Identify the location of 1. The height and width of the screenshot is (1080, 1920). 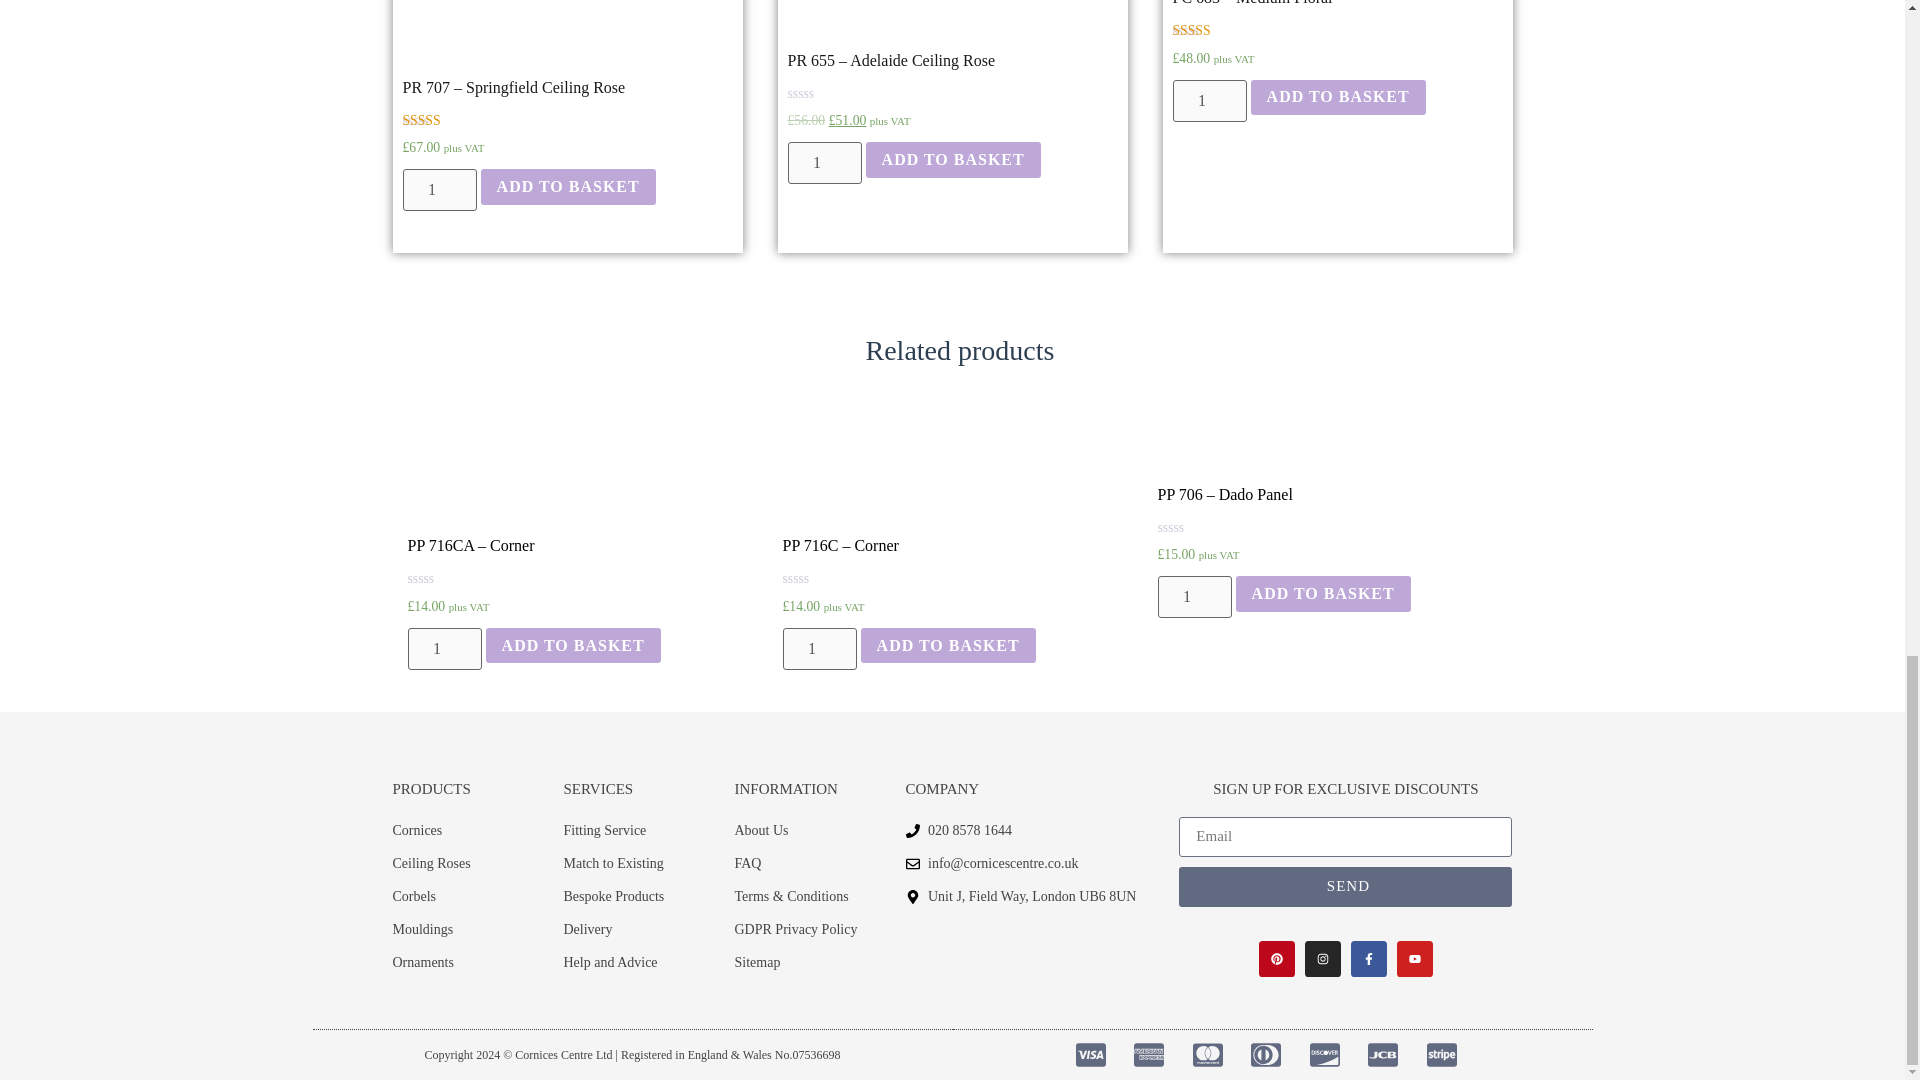
(1208, 100).